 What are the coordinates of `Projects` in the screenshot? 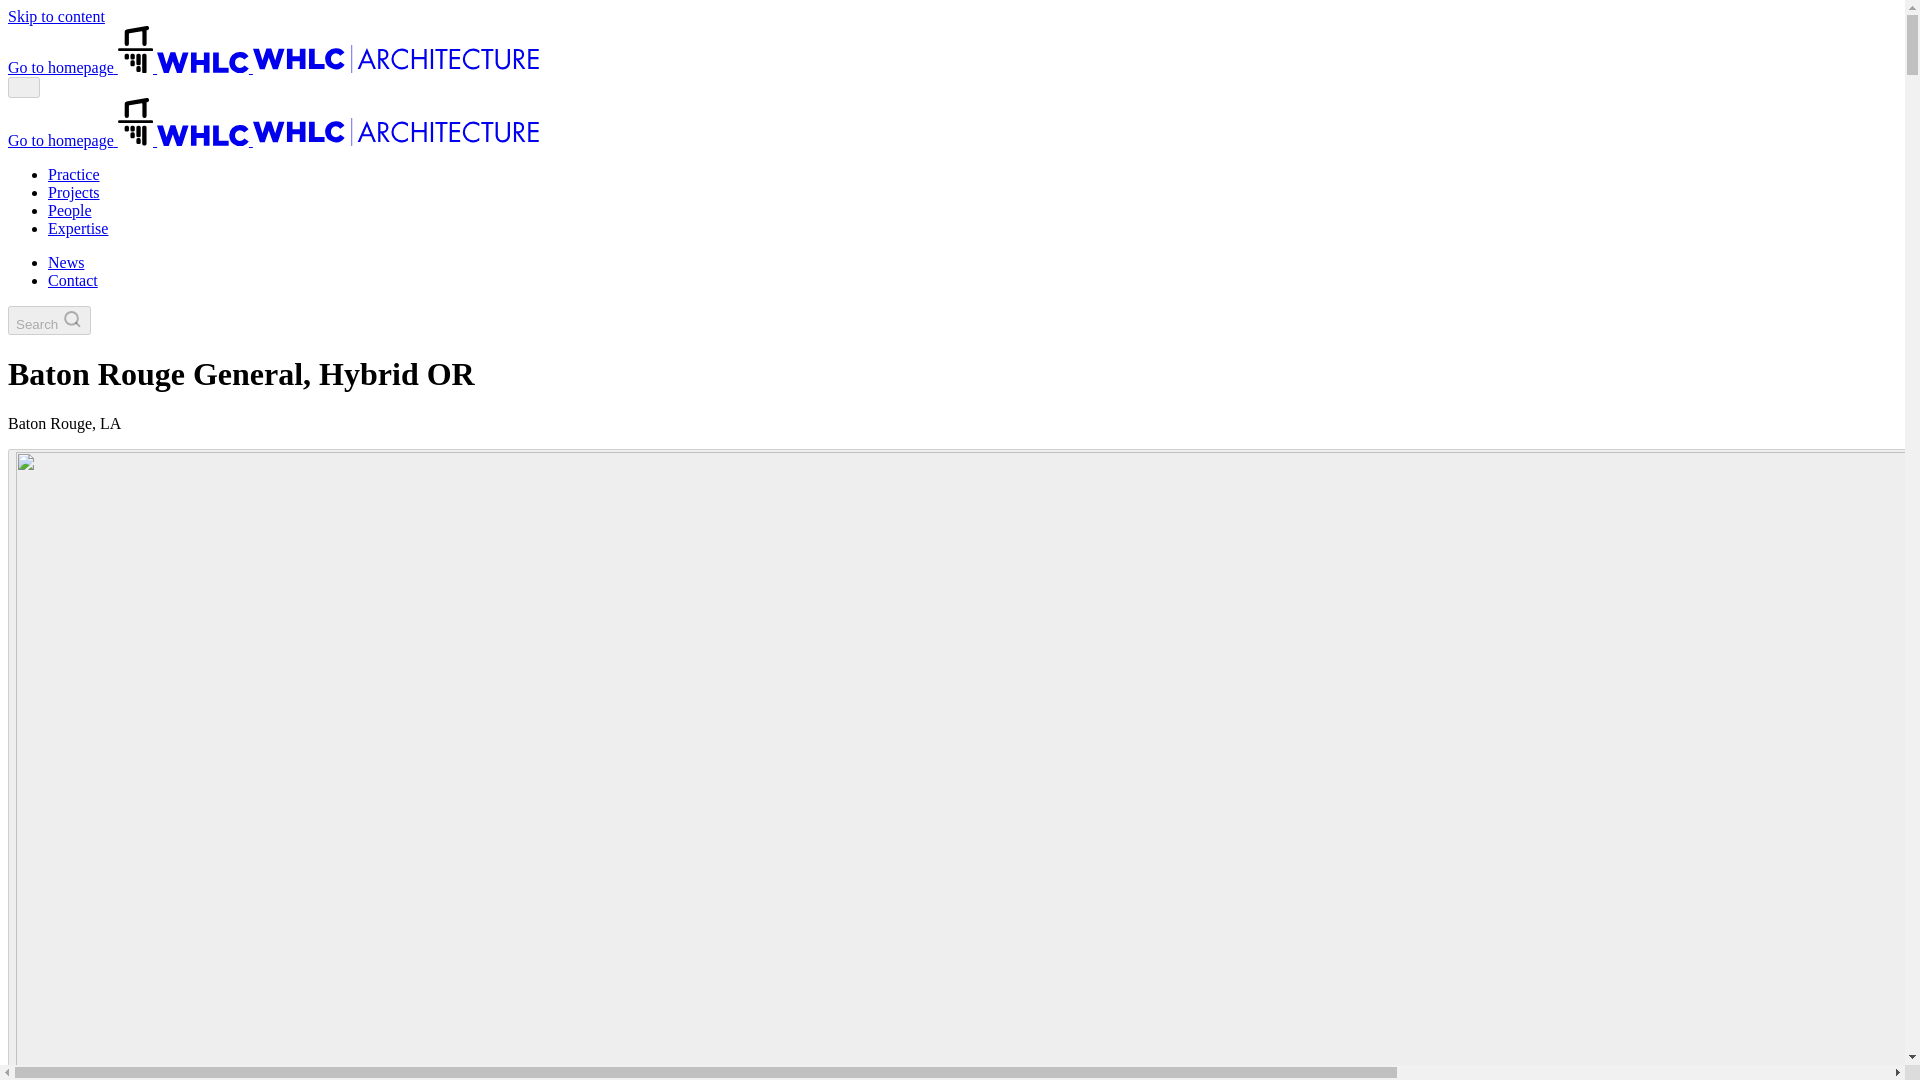 It's located at (74, 192).